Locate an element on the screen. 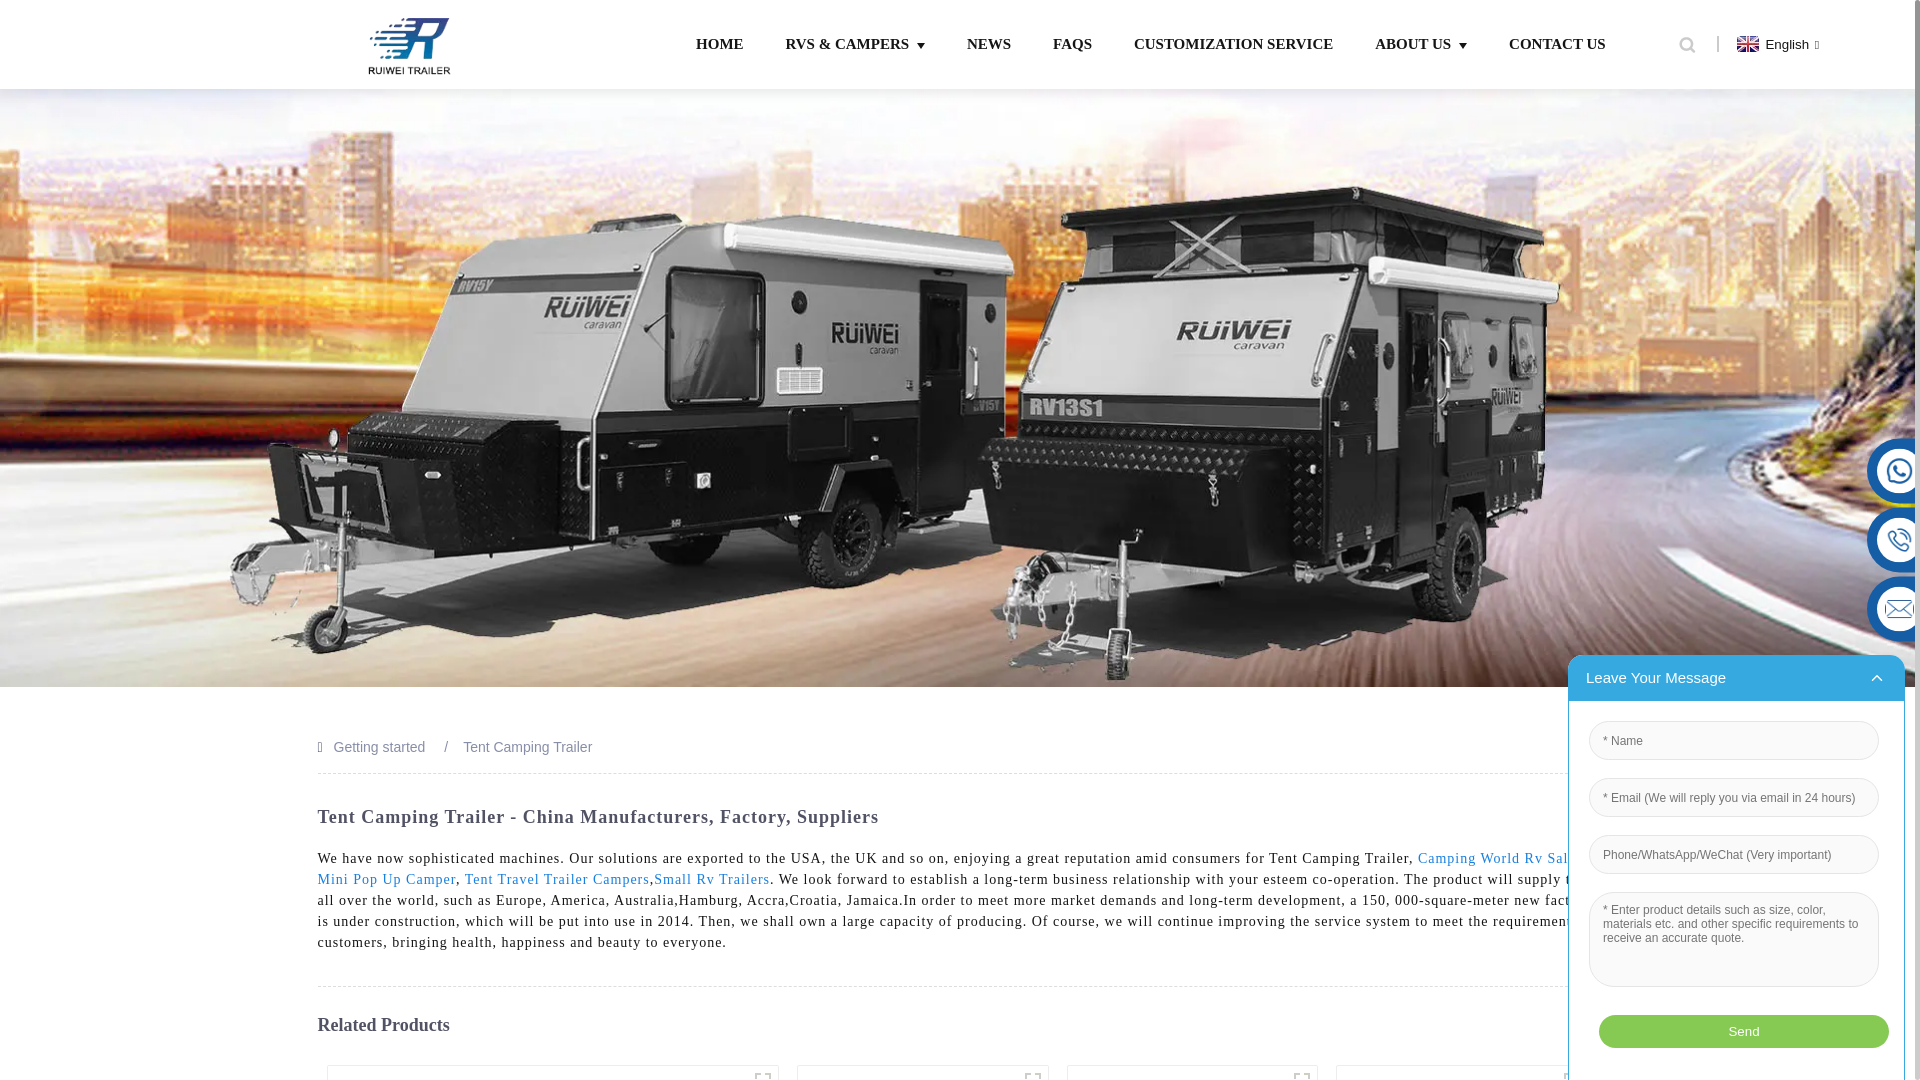 The width and height of the screenshot is (1920, 1080). CUSTOMIZATION SERVICE is located at coordinates (1233, 44).